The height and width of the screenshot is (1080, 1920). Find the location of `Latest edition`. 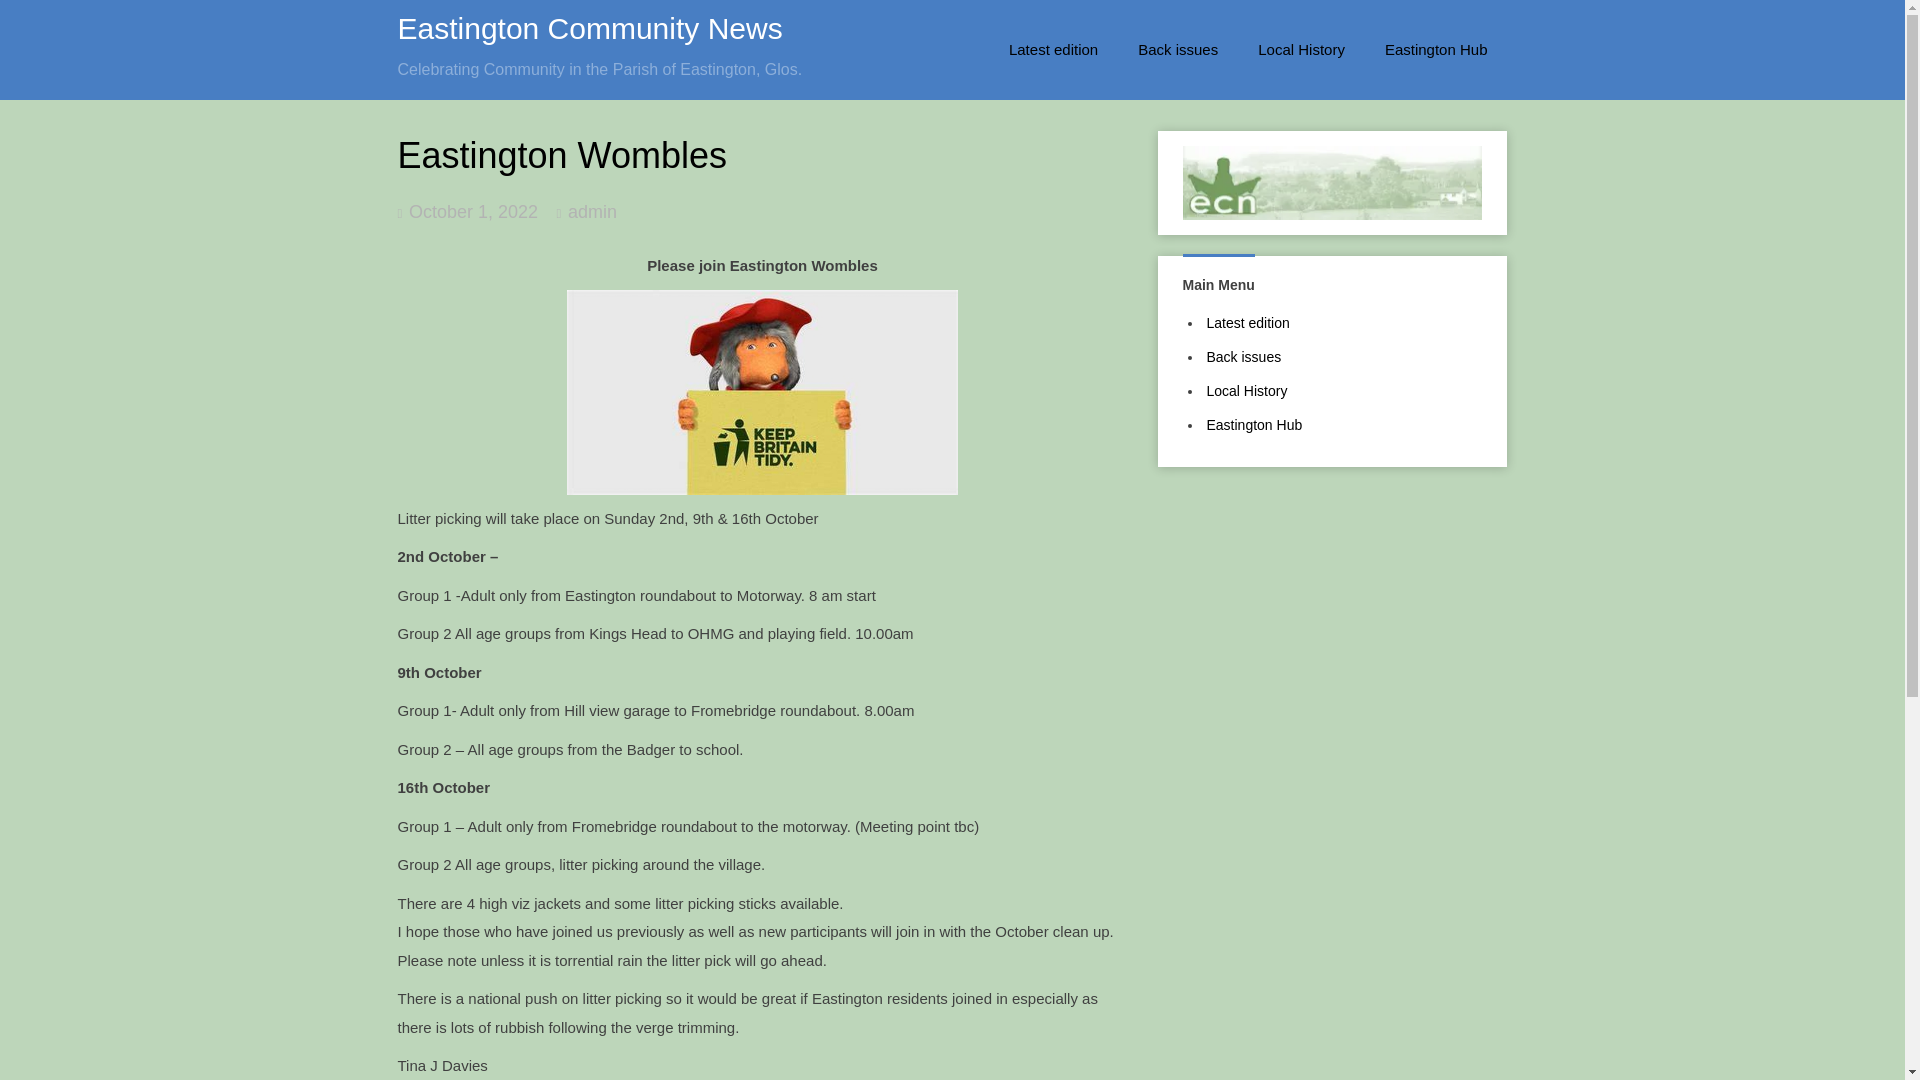

Latest edition is located at coordinates (1246, 322).